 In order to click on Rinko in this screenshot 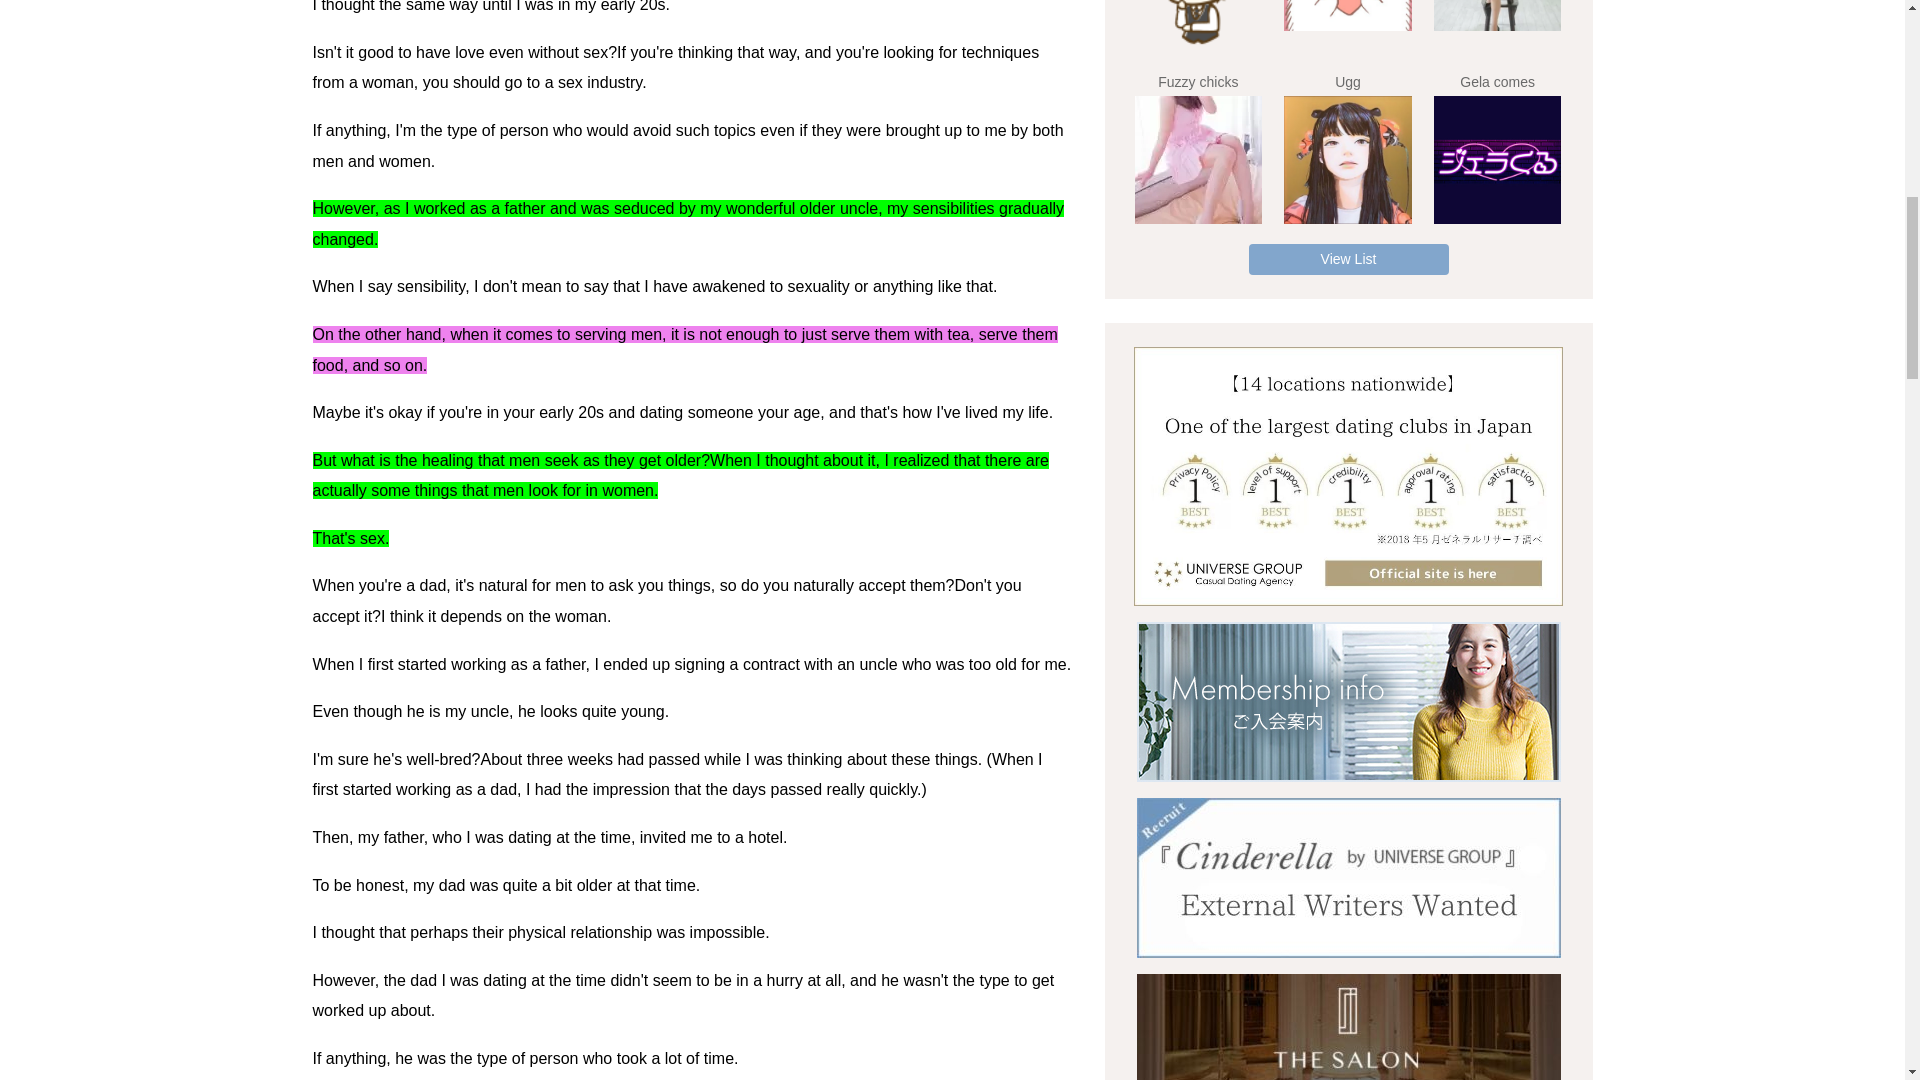, I will do `click(1348, 16)`.